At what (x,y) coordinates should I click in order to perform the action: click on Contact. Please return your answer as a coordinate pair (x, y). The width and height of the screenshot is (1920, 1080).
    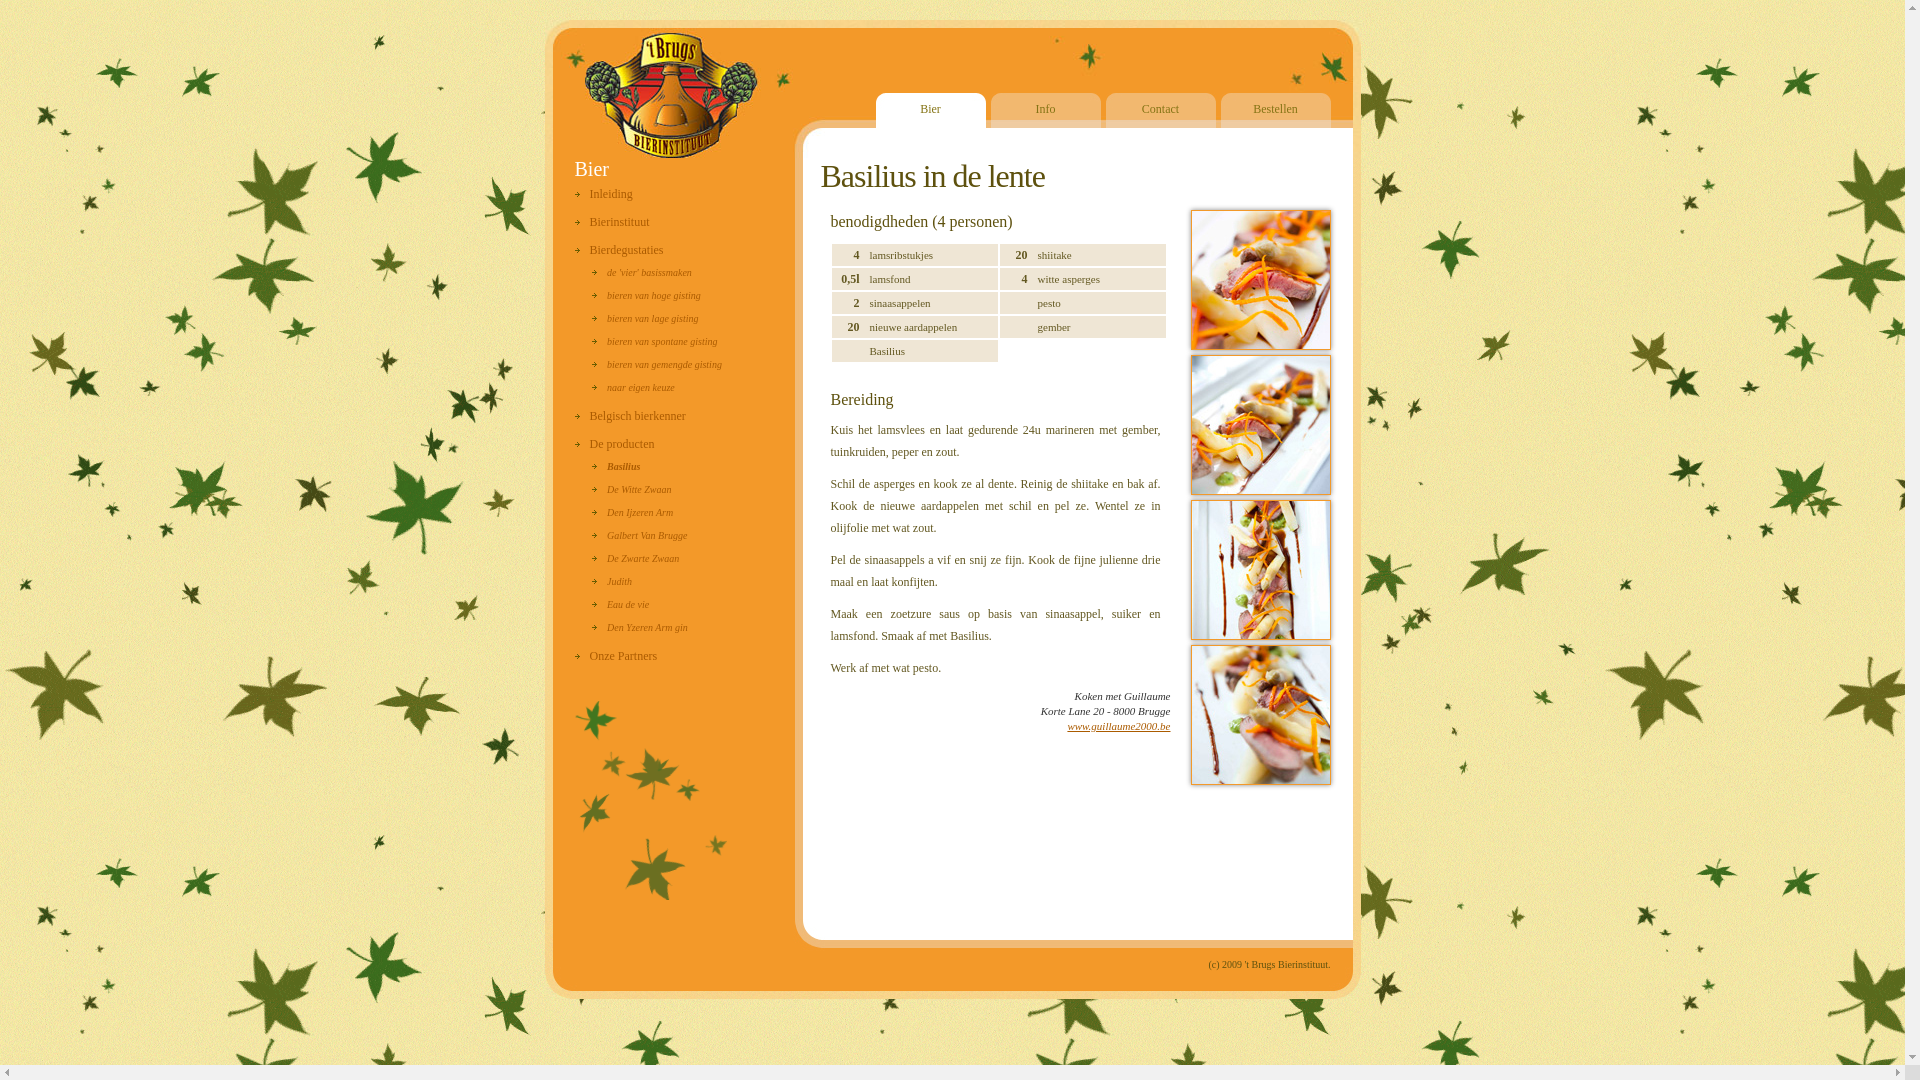
    Looking at the image, I should click on (1161, 110).